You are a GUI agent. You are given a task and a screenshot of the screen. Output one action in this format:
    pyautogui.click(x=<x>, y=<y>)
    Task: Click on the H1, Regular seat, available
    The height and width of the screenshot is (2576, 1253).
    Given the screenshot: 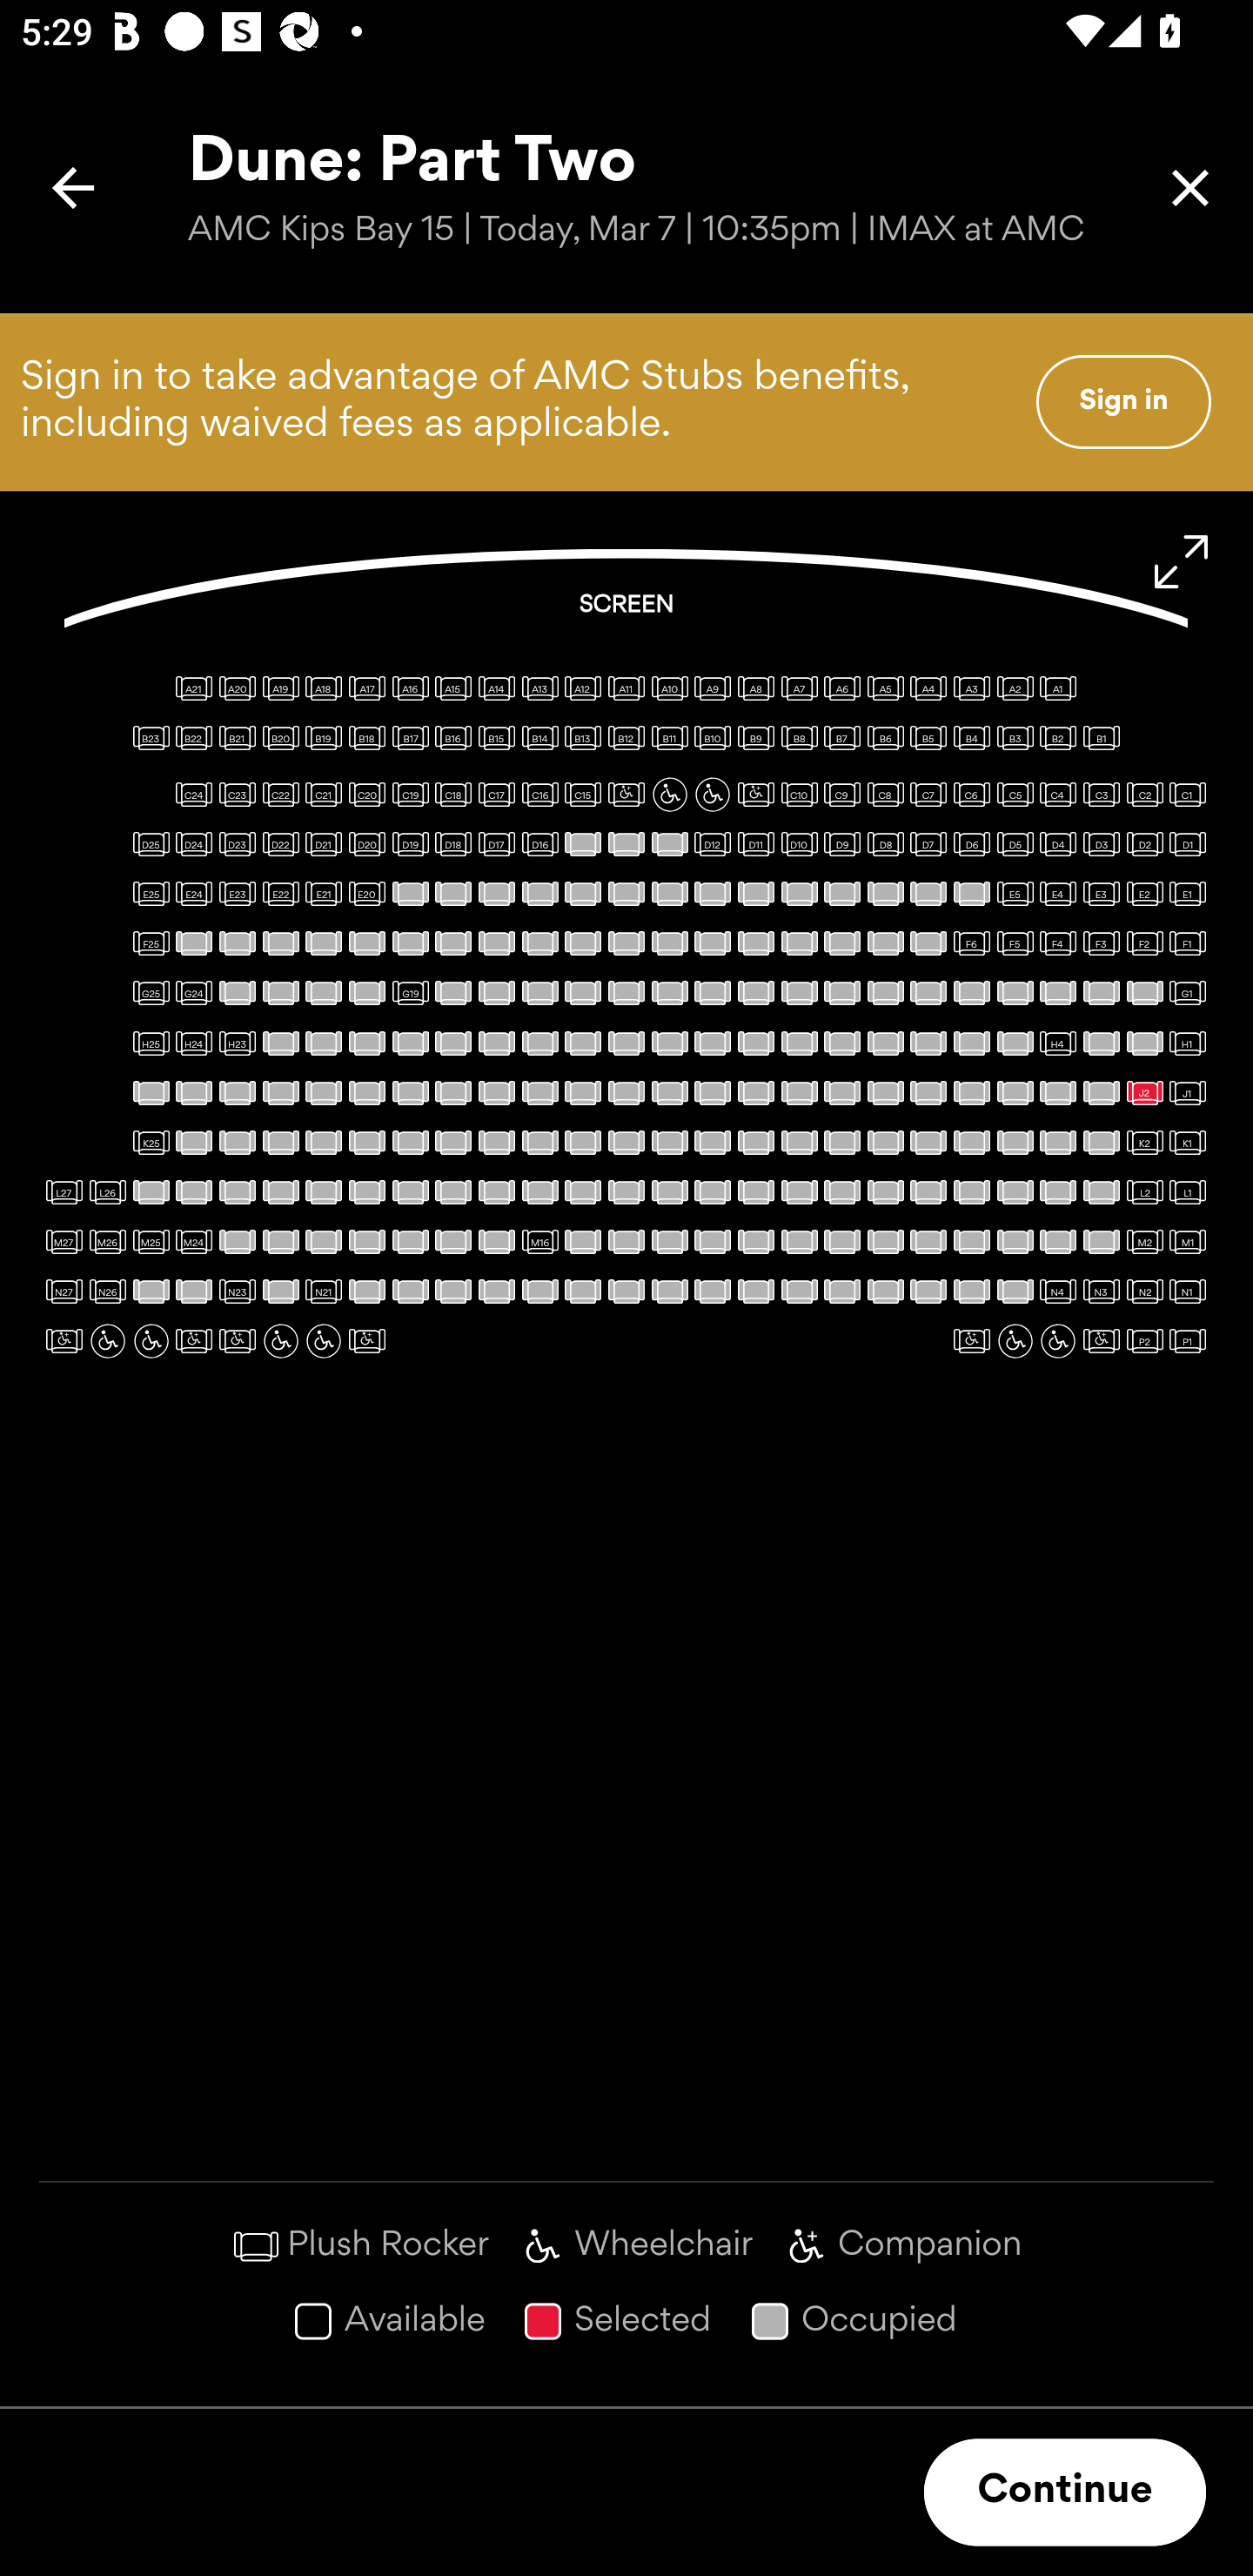 What is the action you would take?
    pyautogui.click(x=1187, y=1043)
    